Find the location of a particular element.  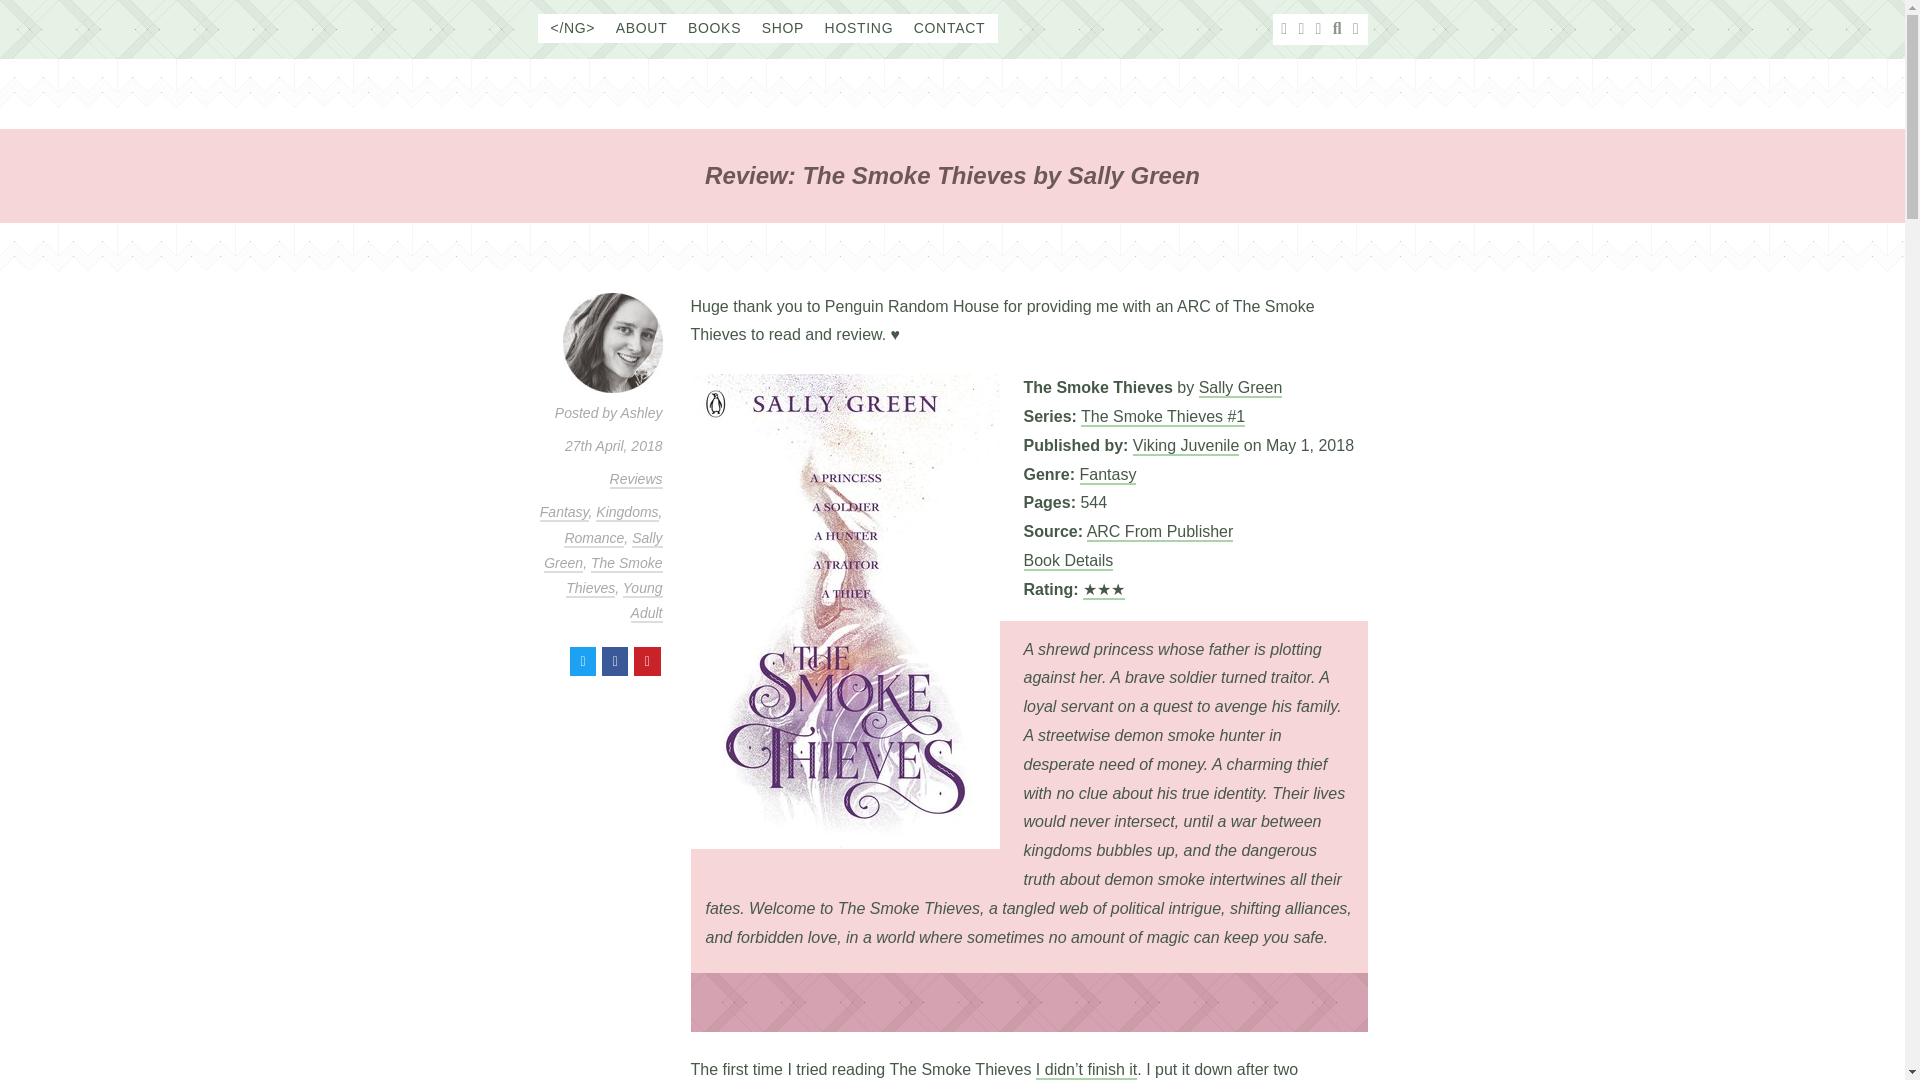

Kingdoms is located at coordinates (626, 512).